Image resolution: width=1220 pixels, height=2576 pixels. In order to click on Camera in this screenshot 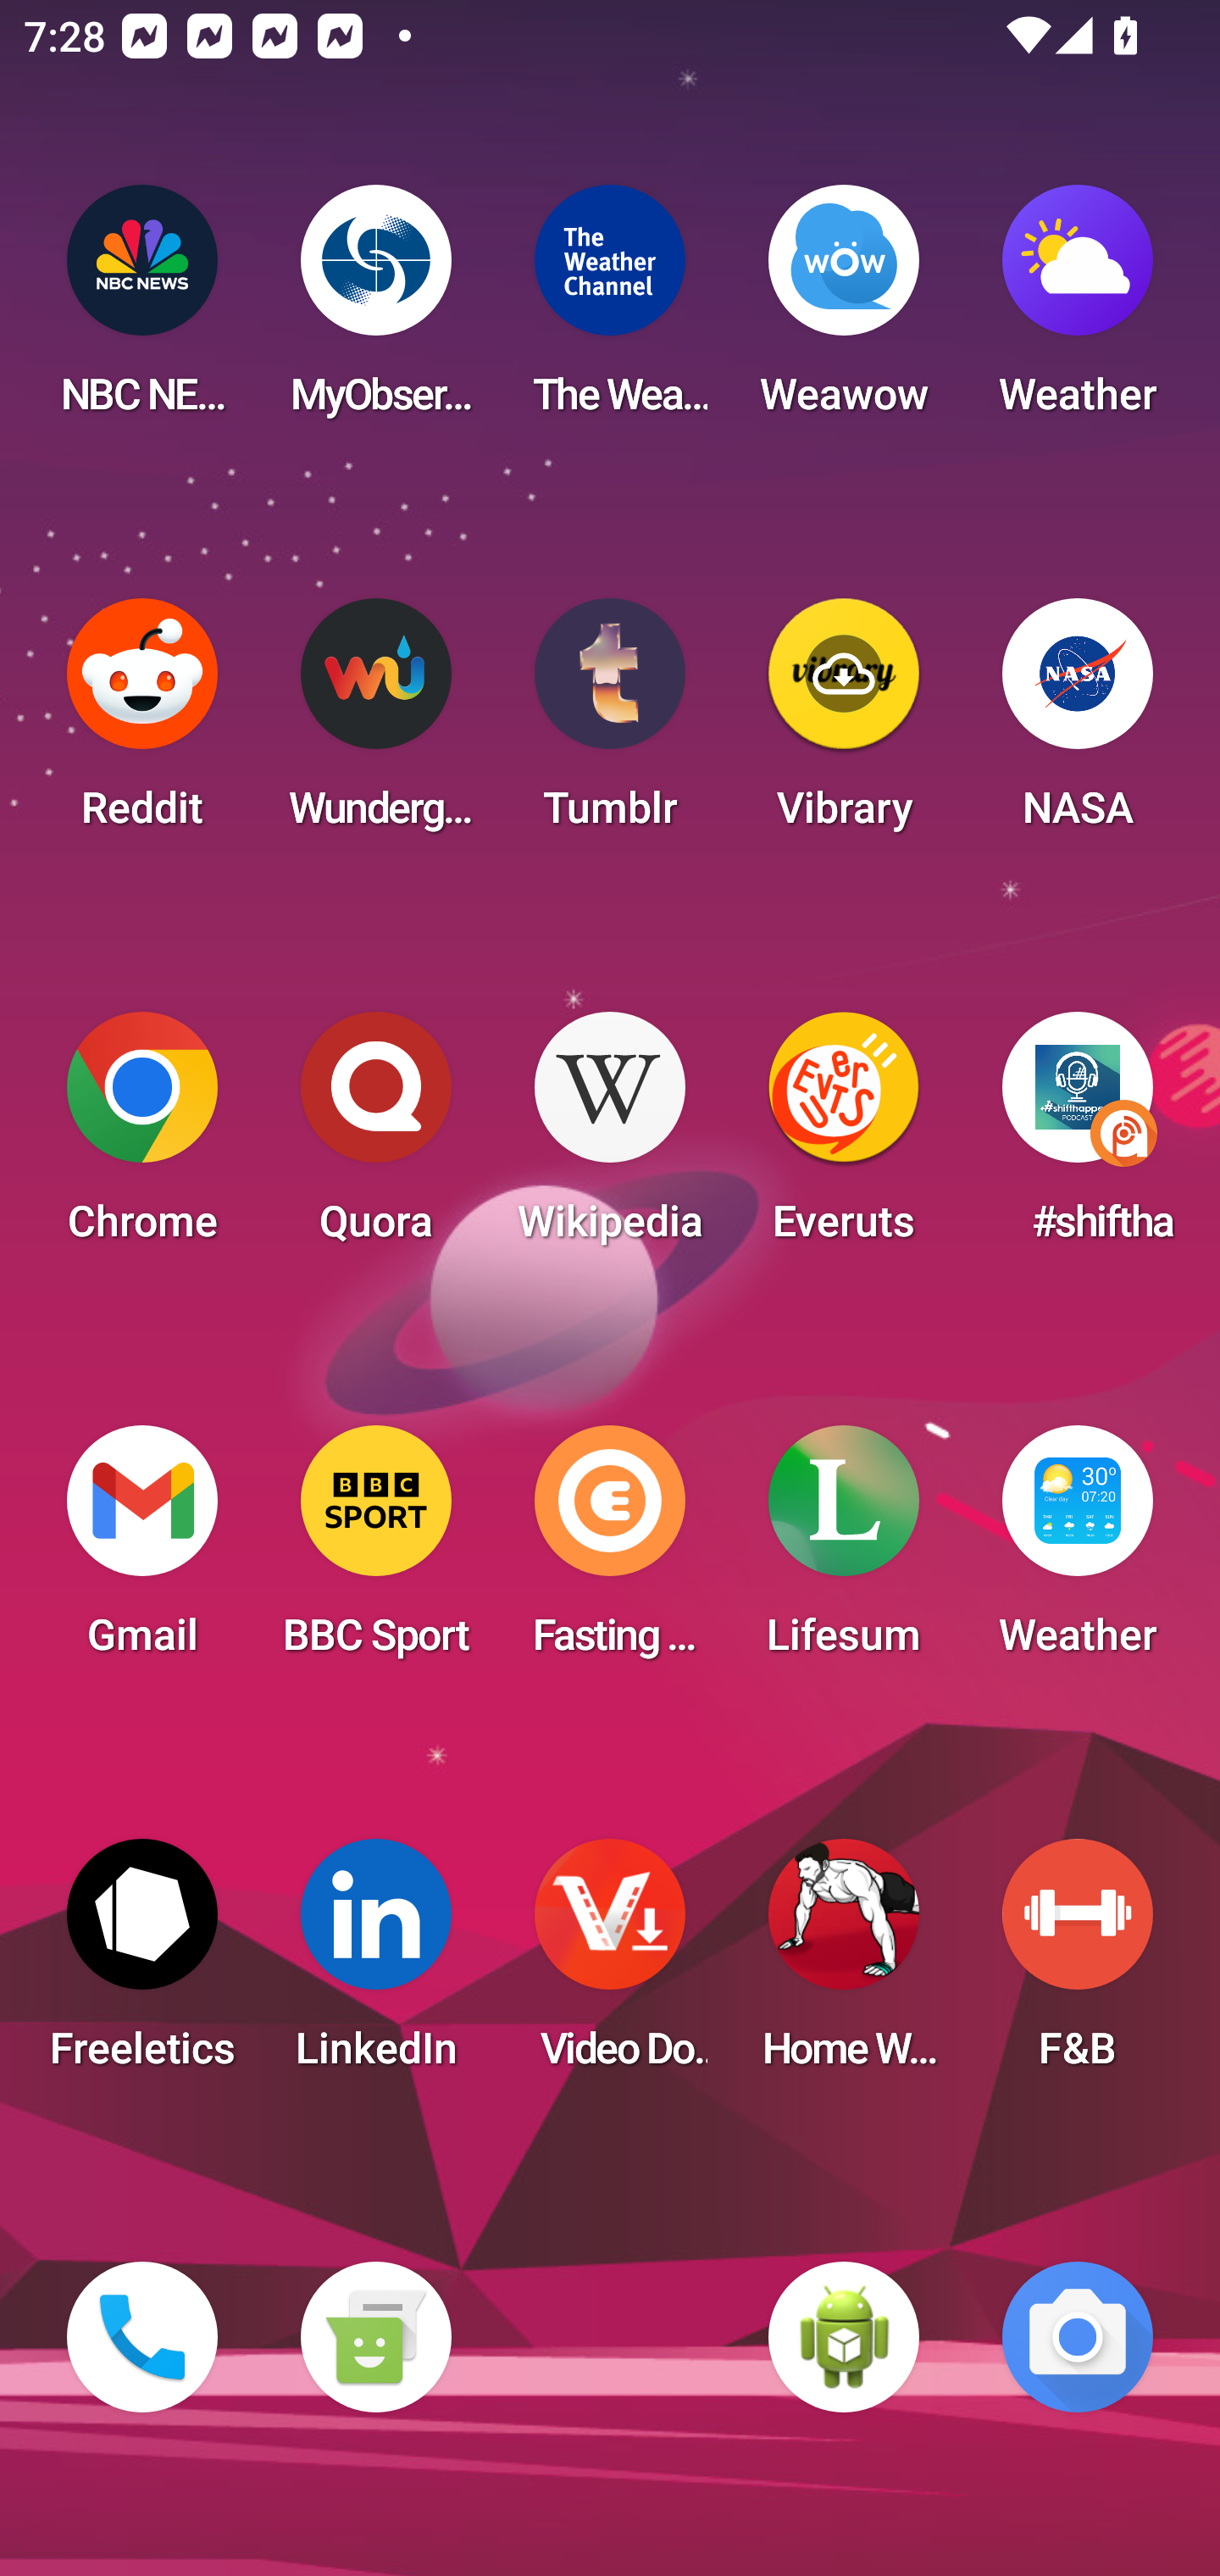, I will do `click(1078, 2337)`.